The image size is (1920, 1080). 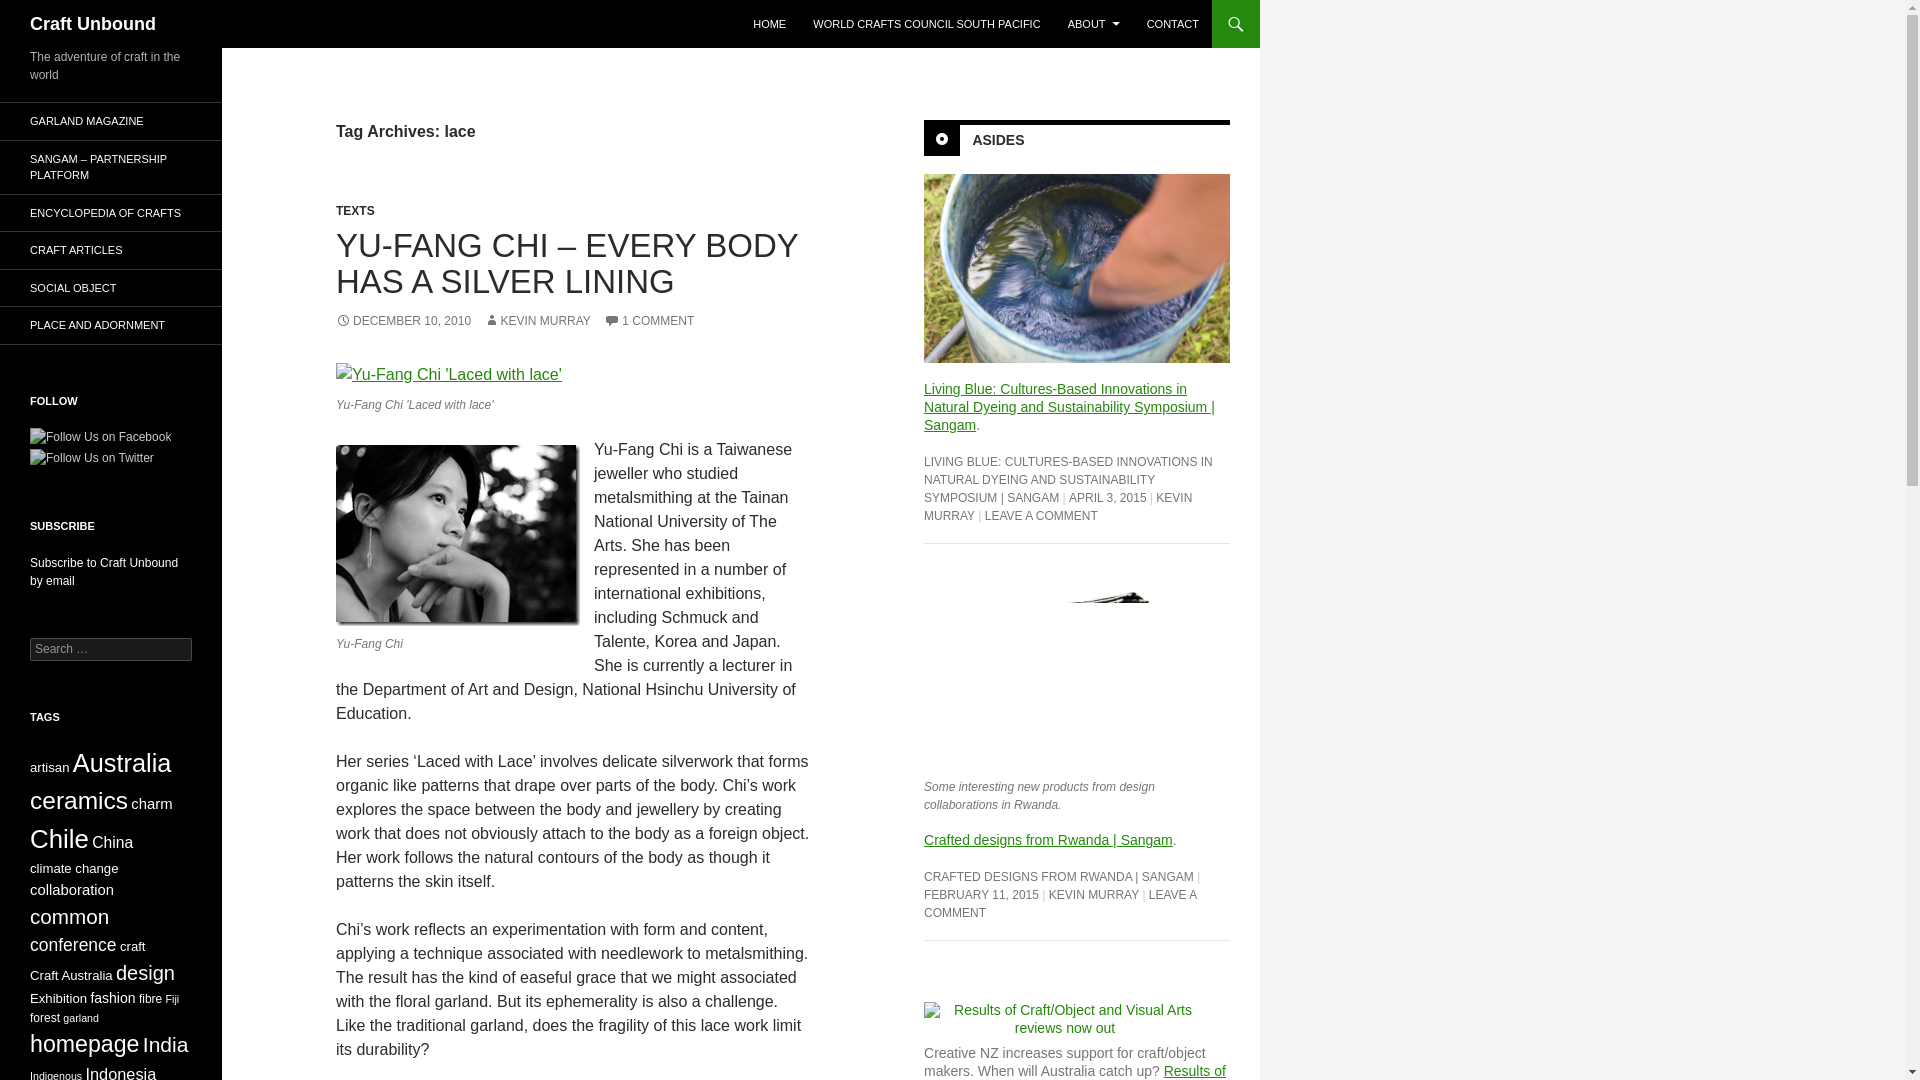 What do you see at coordinates (1094, 24) in the screenshot?
I see `ABOUT` at bounding box center [1094, 24].